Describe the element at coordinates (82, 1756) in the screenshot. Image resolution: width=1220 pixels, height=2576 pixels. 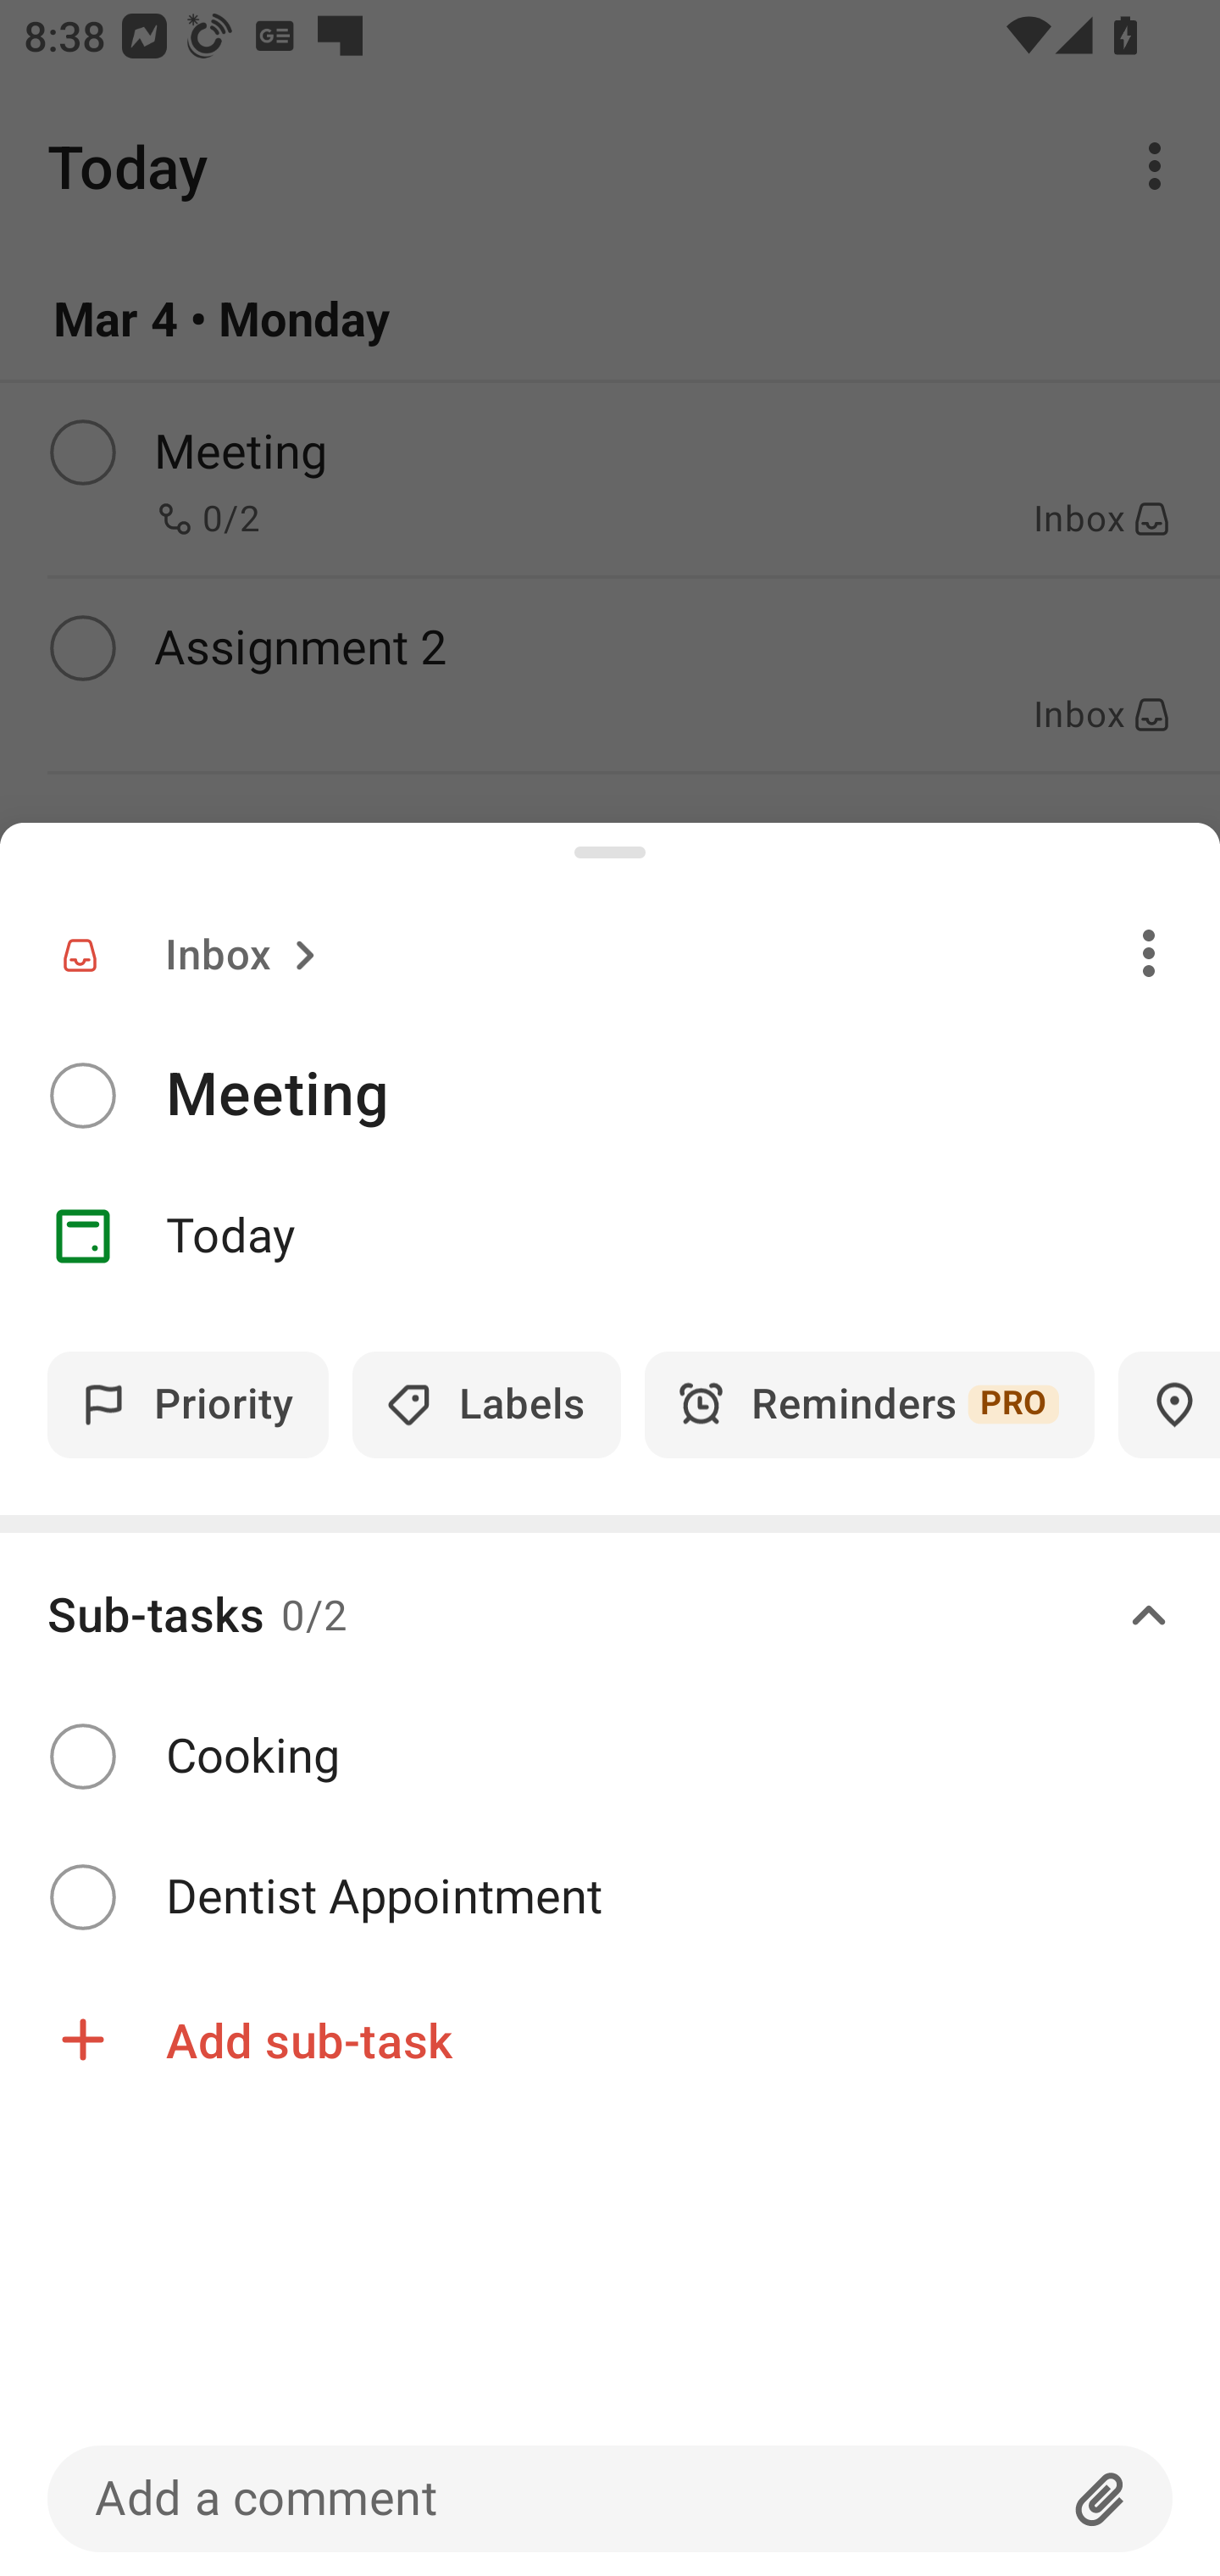
I see `Complete` at that location.